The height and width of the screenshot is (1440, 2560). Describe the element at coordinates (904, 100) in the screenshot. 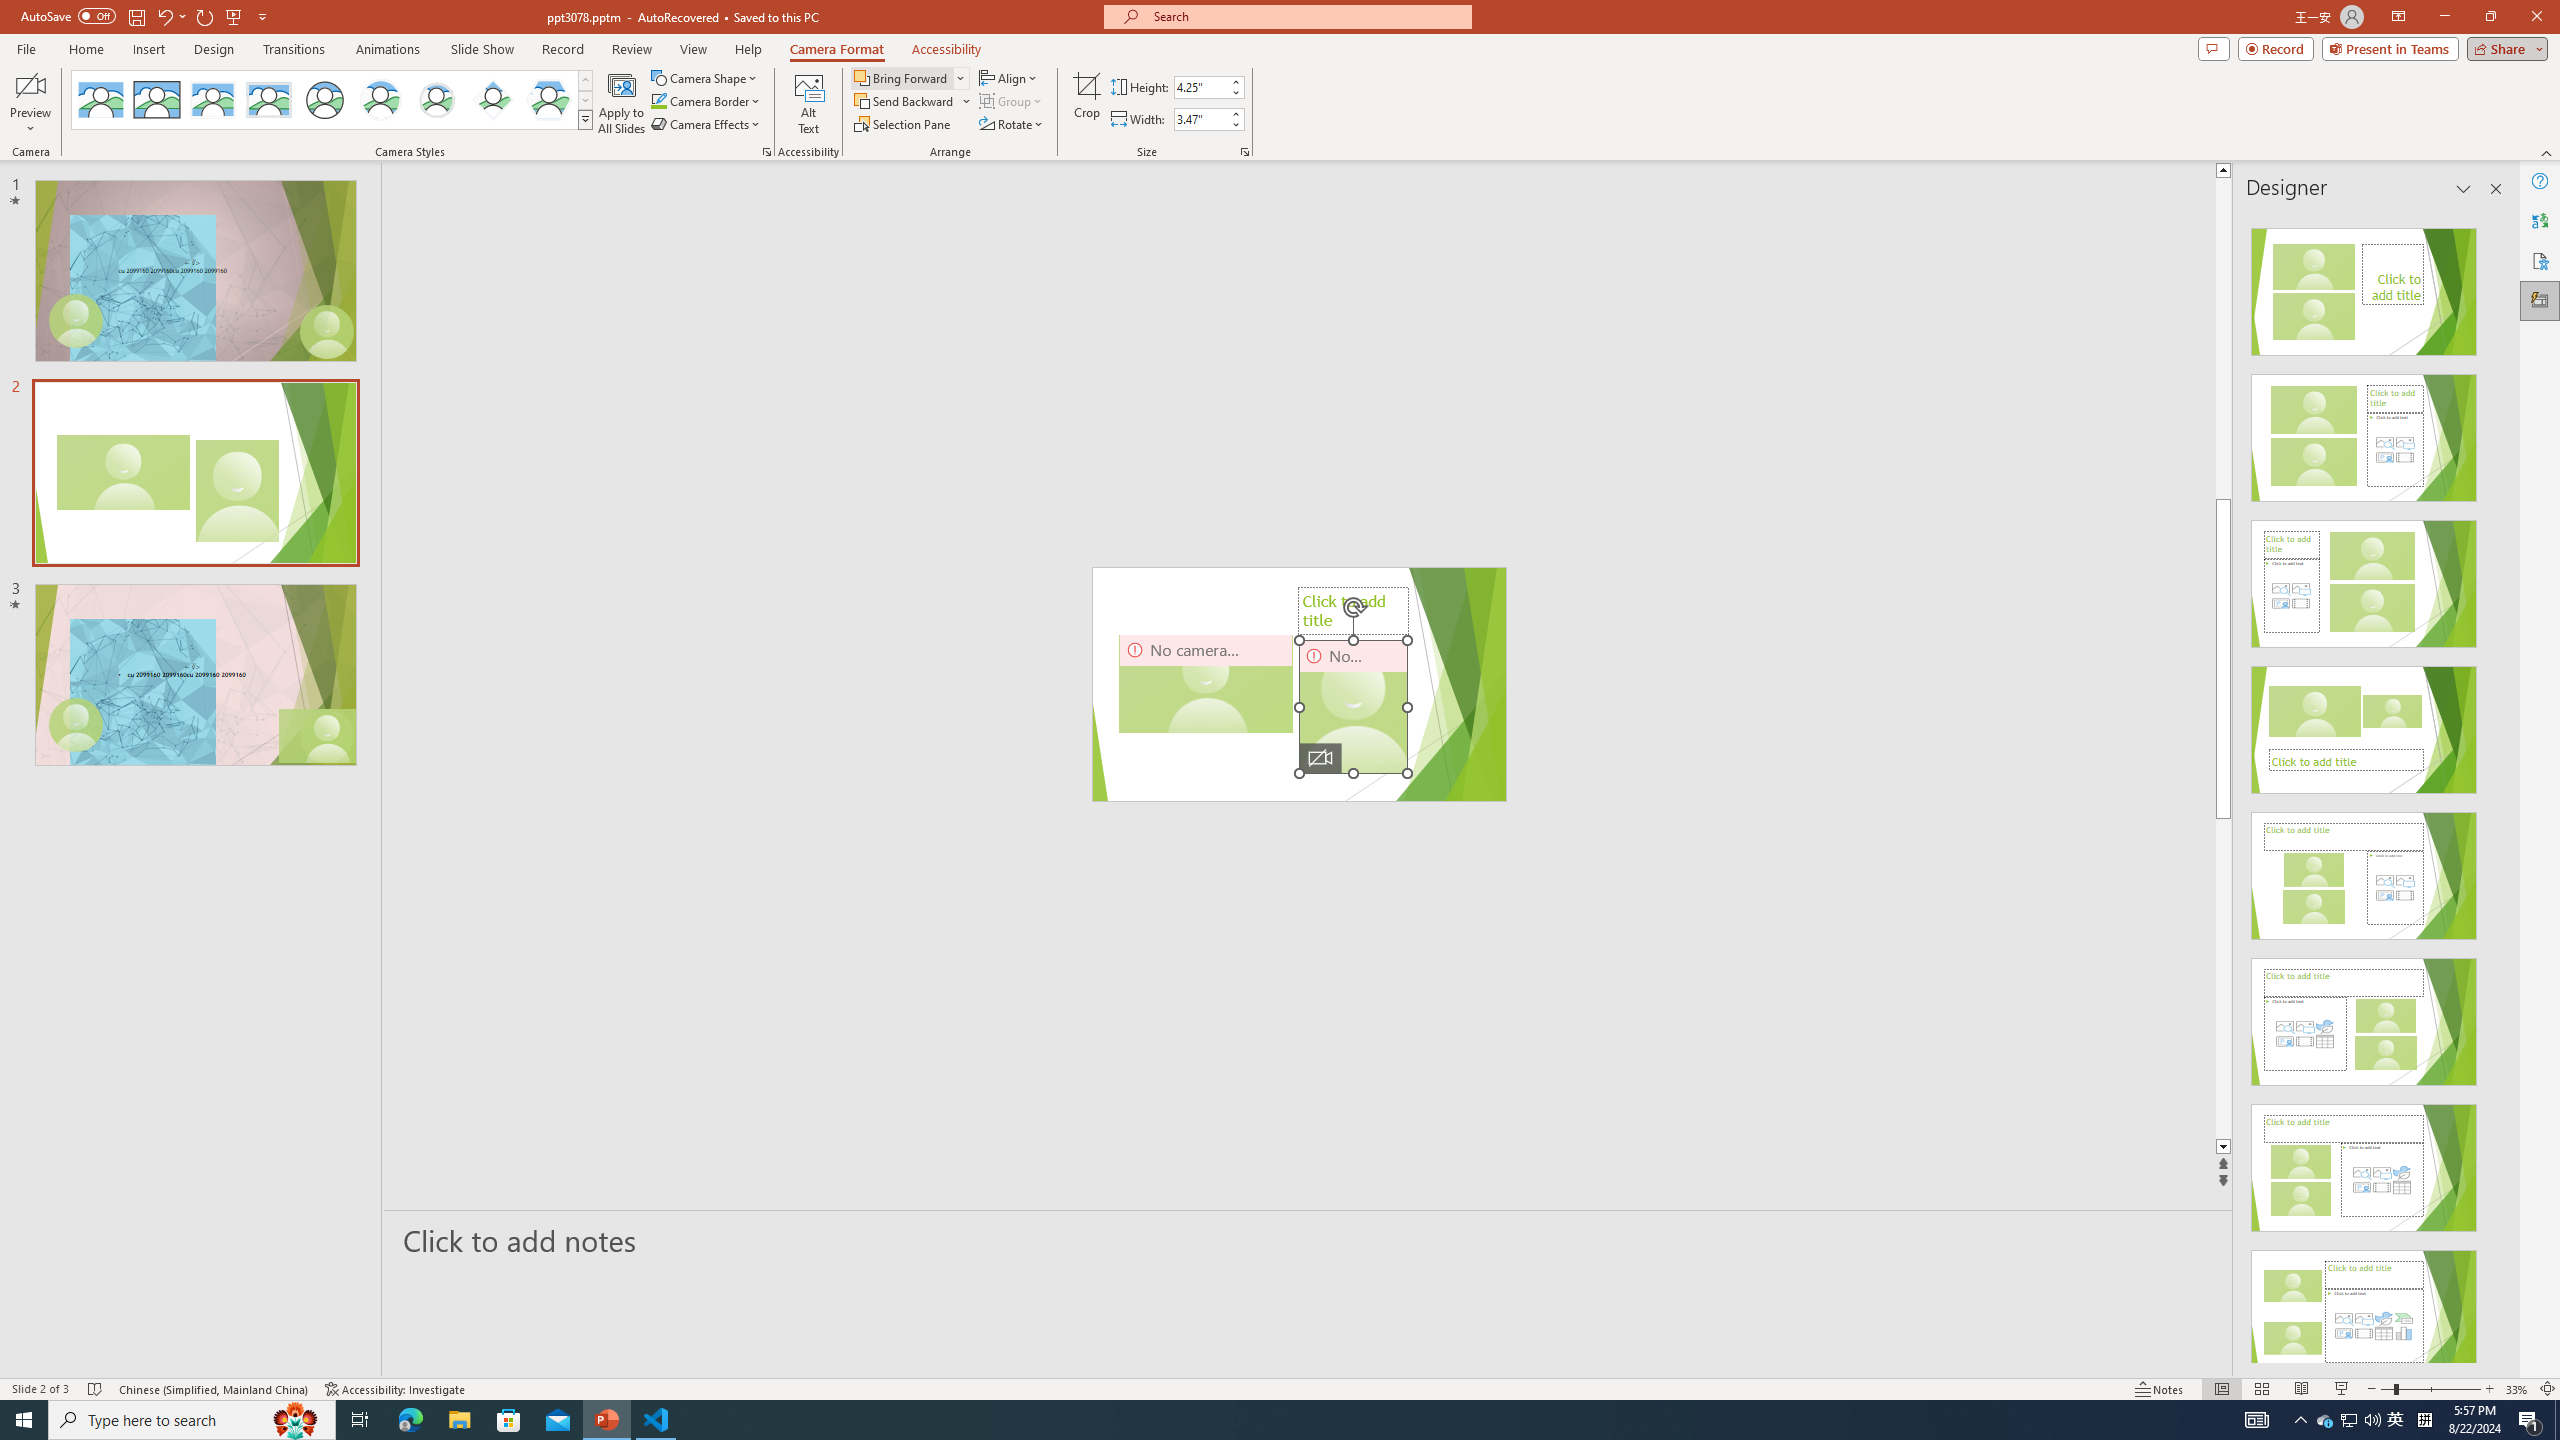

I see `Send Backward` at that location.